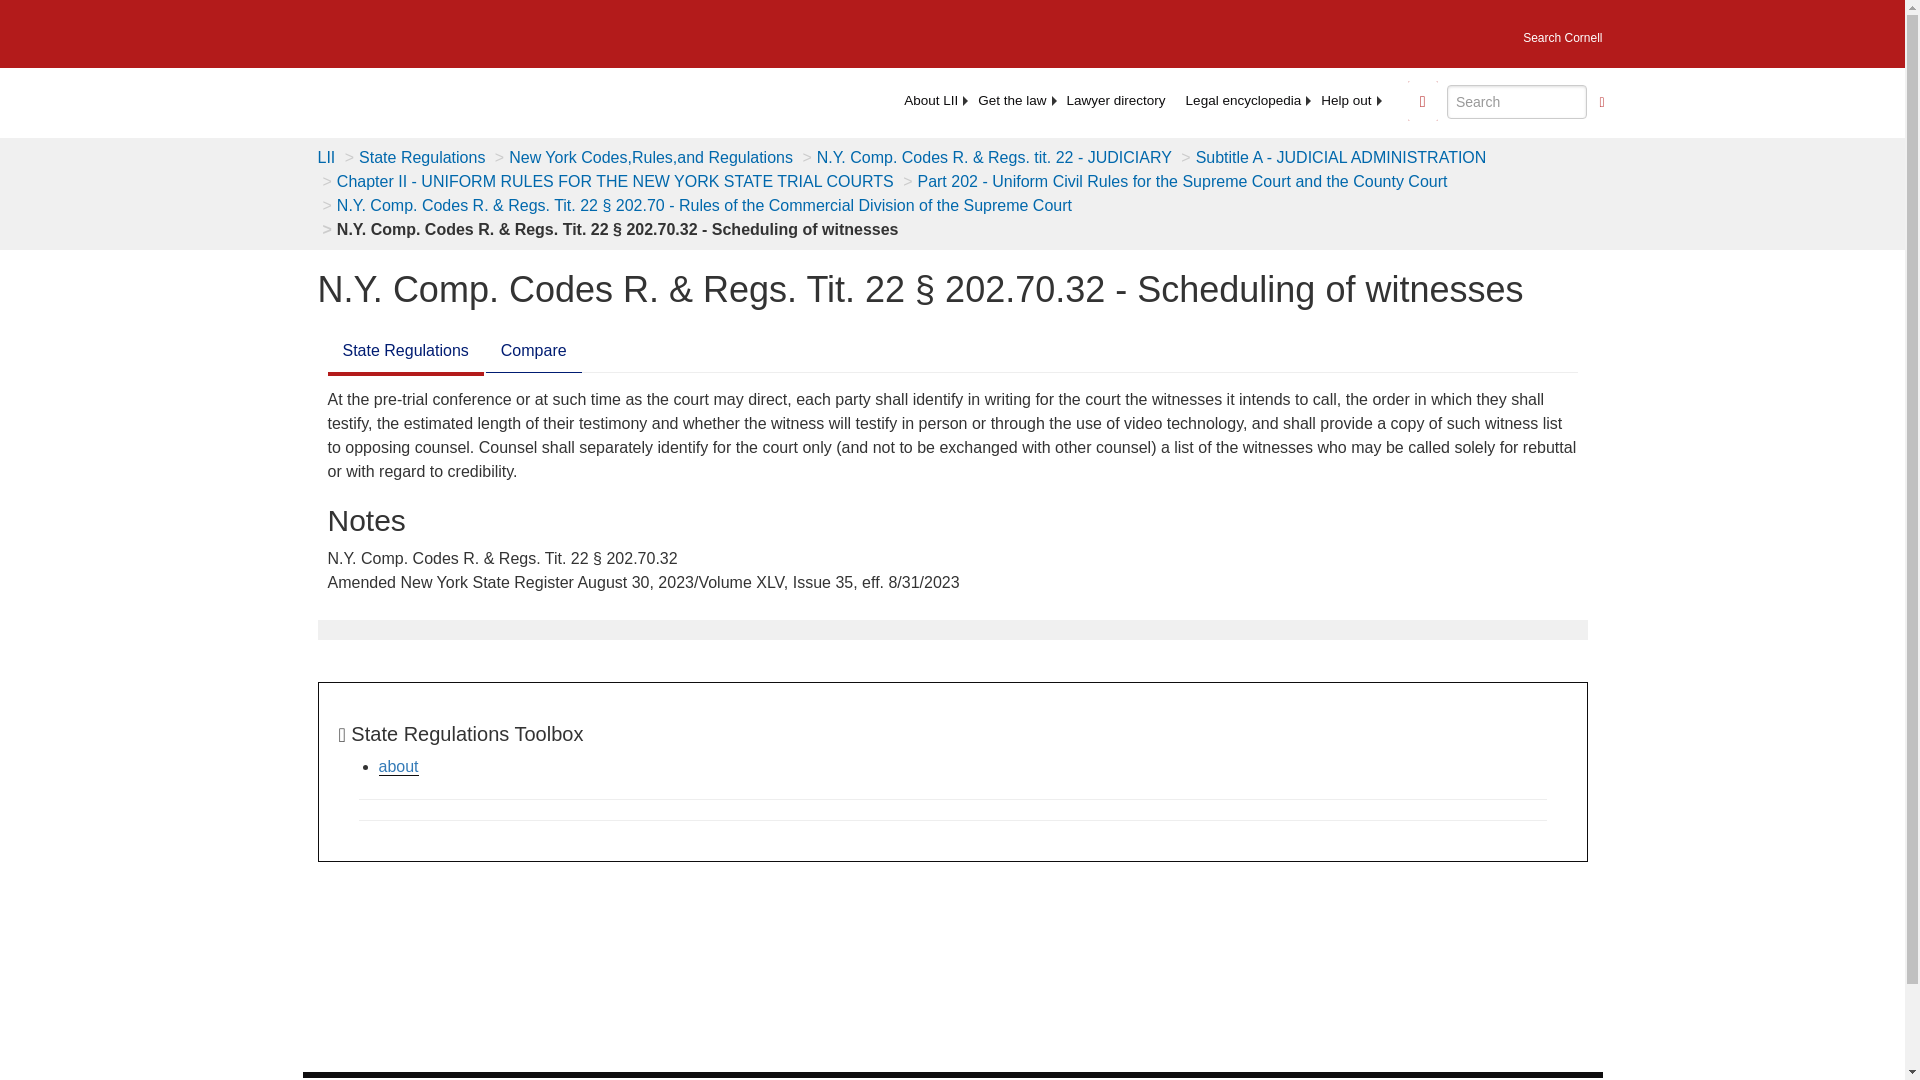  Describe the element at coordinates (1012, 100) in the screenshot. I see `Get the law` at that location.